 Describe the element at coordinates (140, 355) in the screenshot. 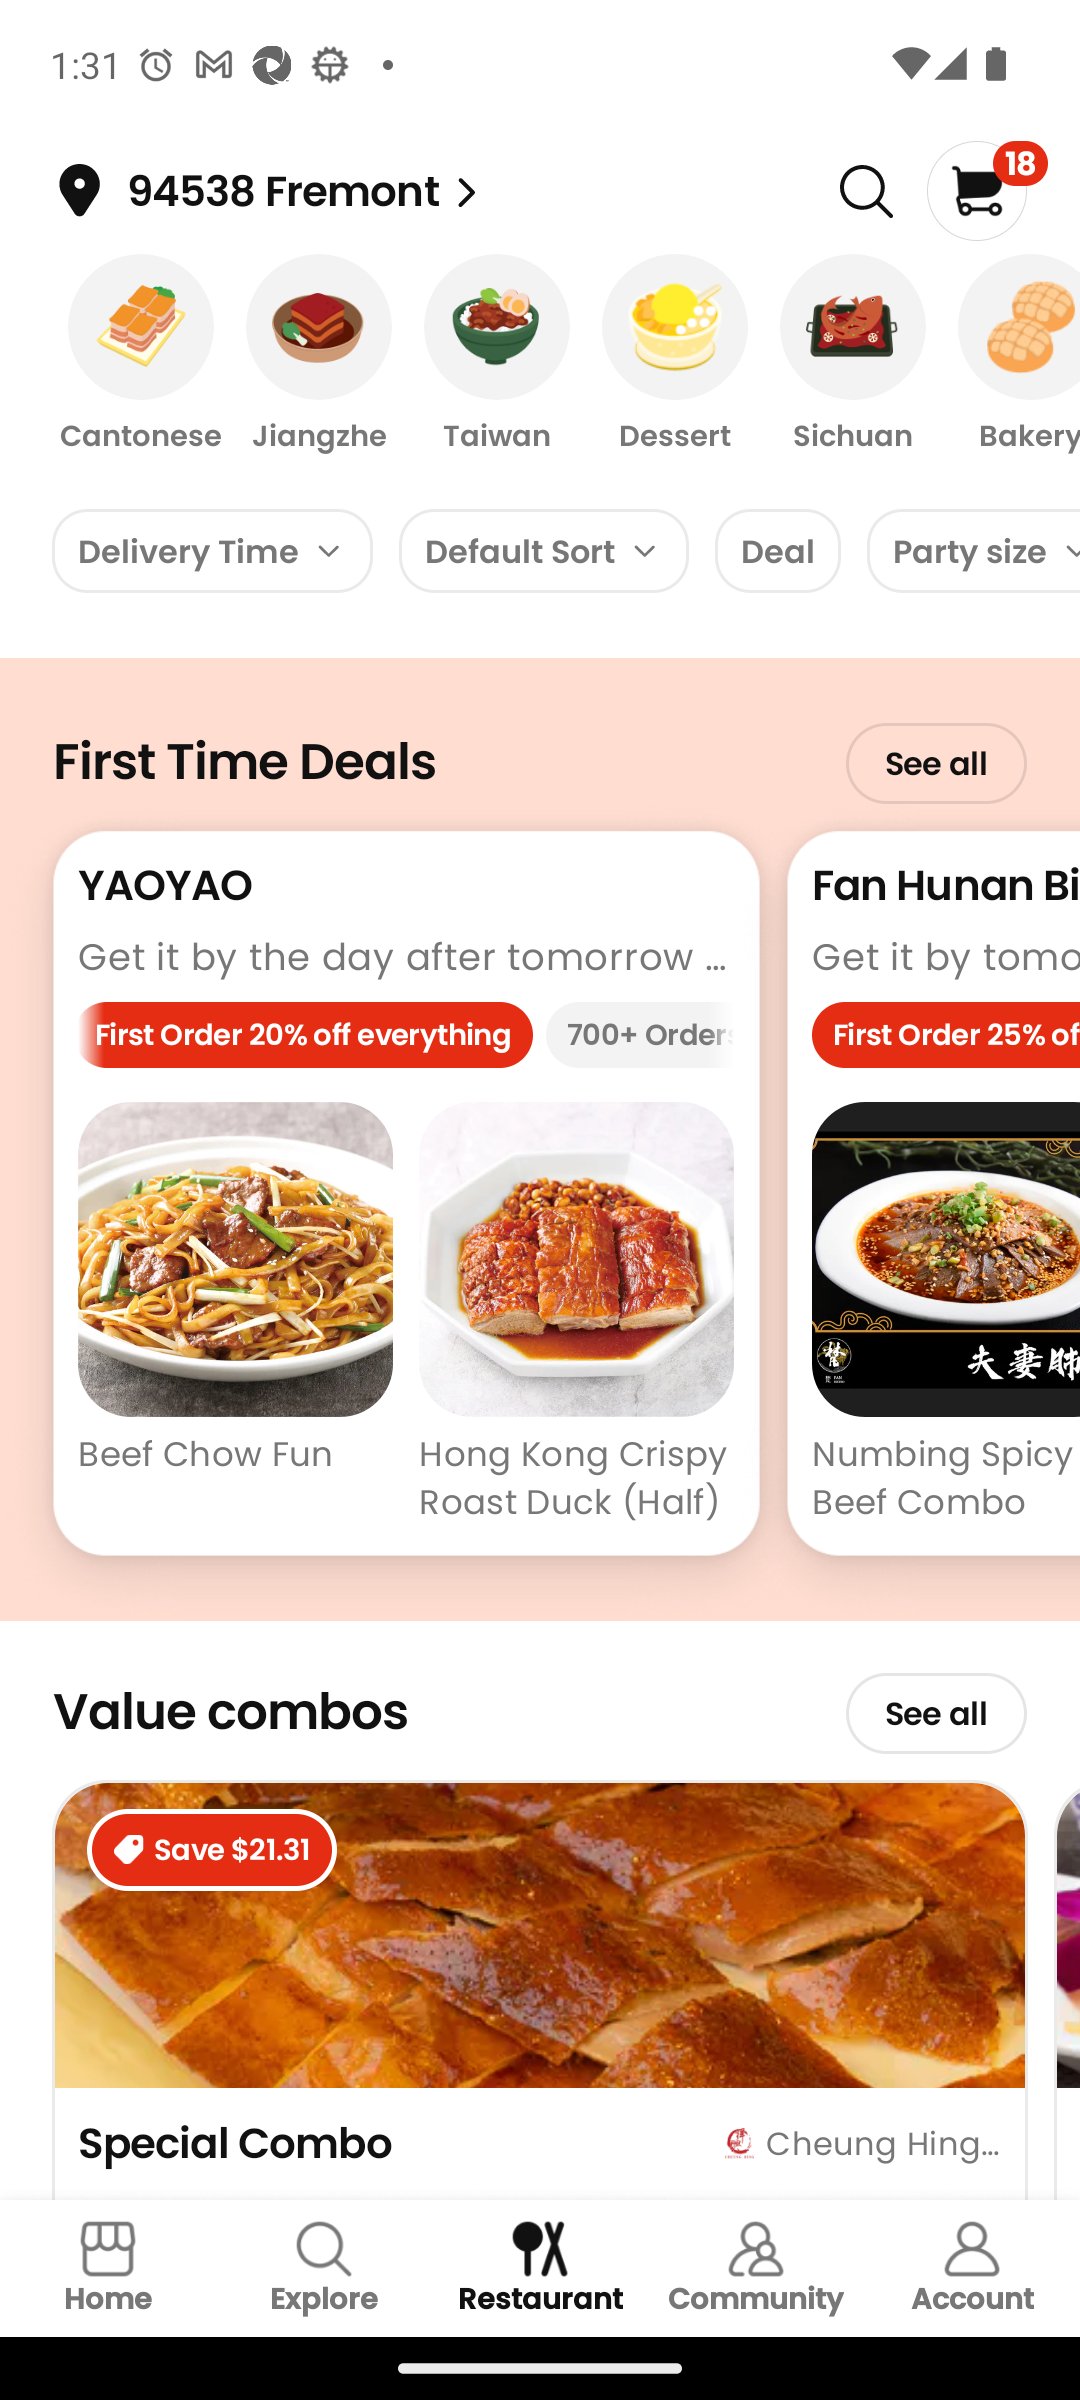

I see `Image Cantonese` at that location.